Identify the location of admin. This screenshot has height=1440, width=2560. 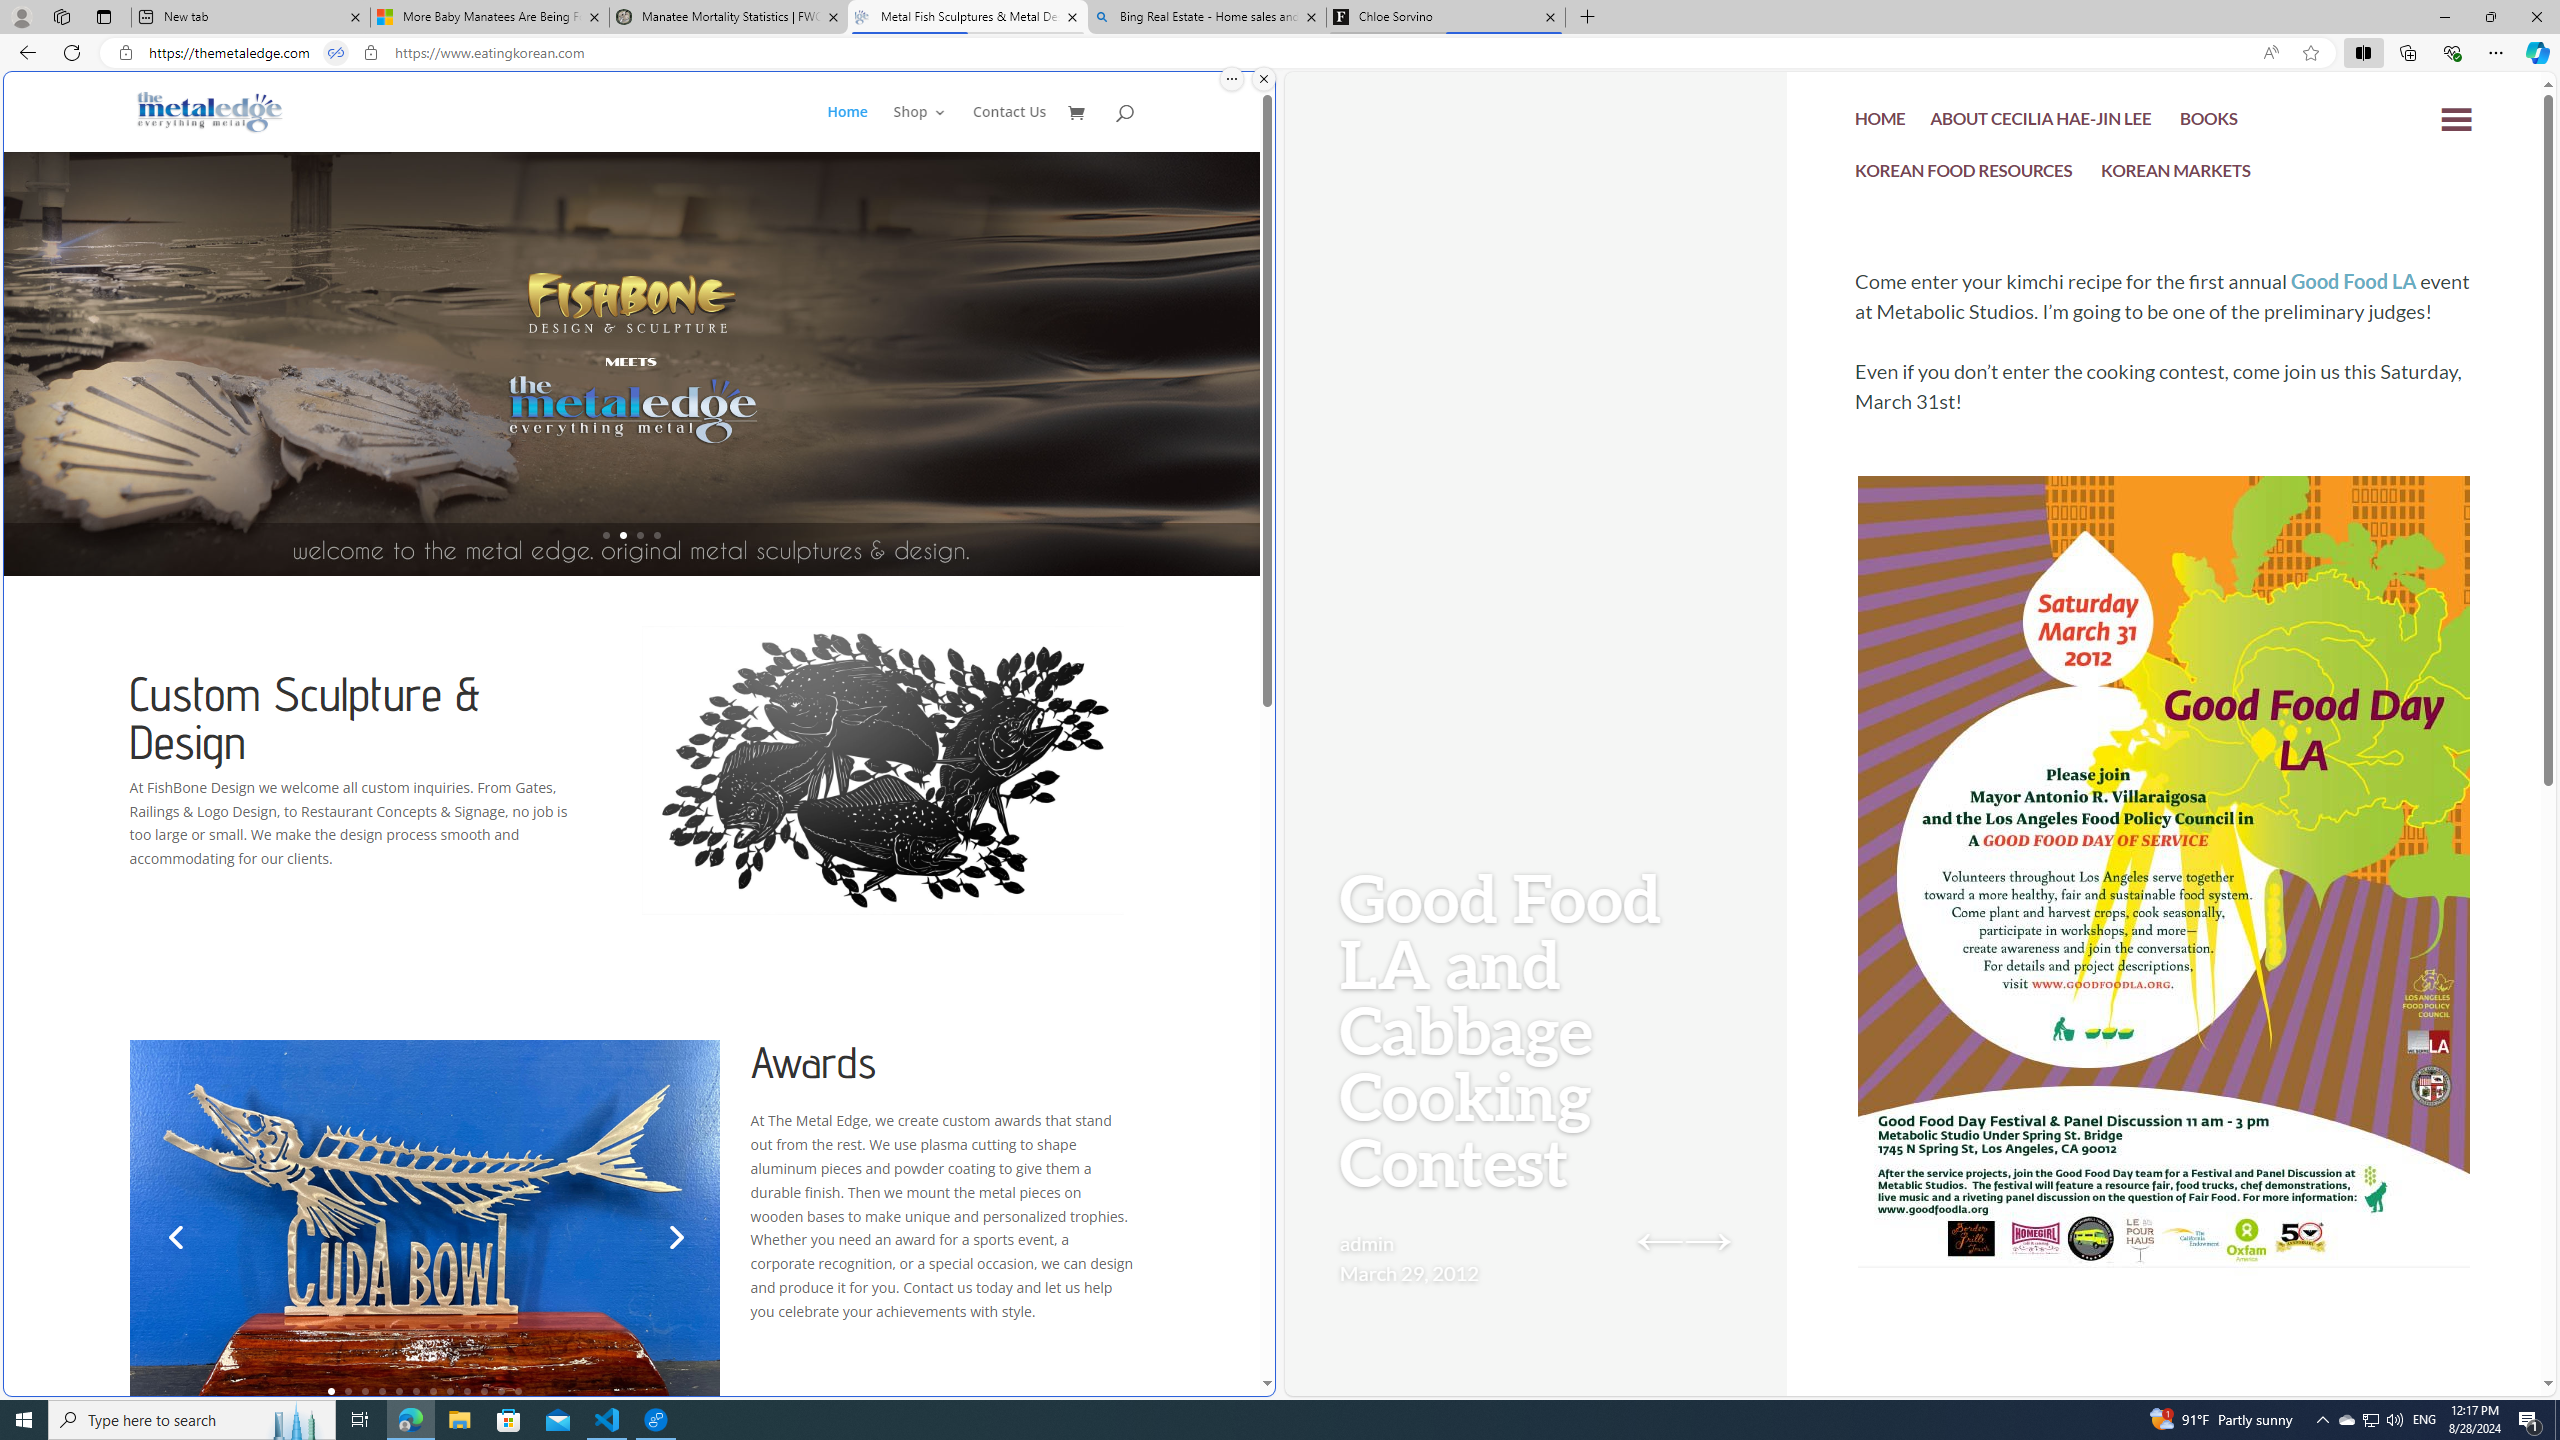
(1366, 1243).